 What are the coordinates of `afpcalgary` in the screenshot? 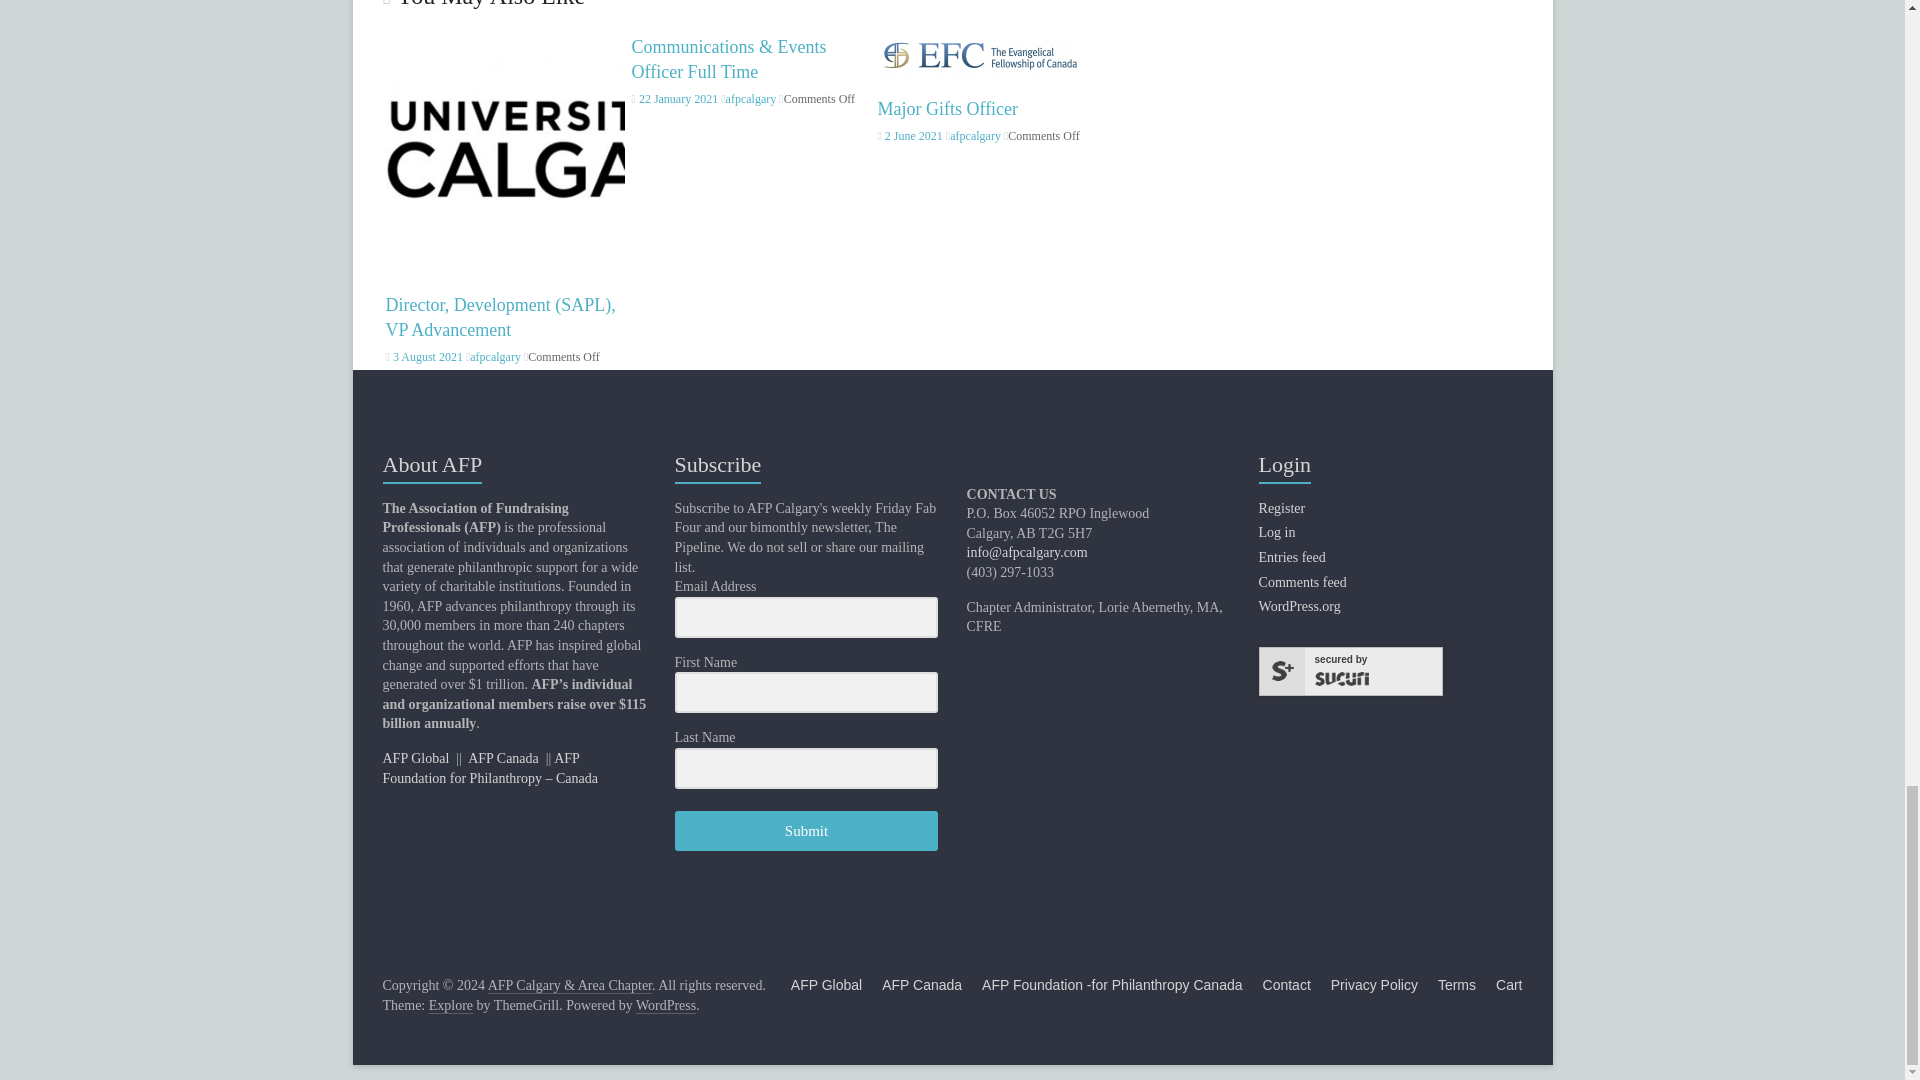 It's located at (975, 135).